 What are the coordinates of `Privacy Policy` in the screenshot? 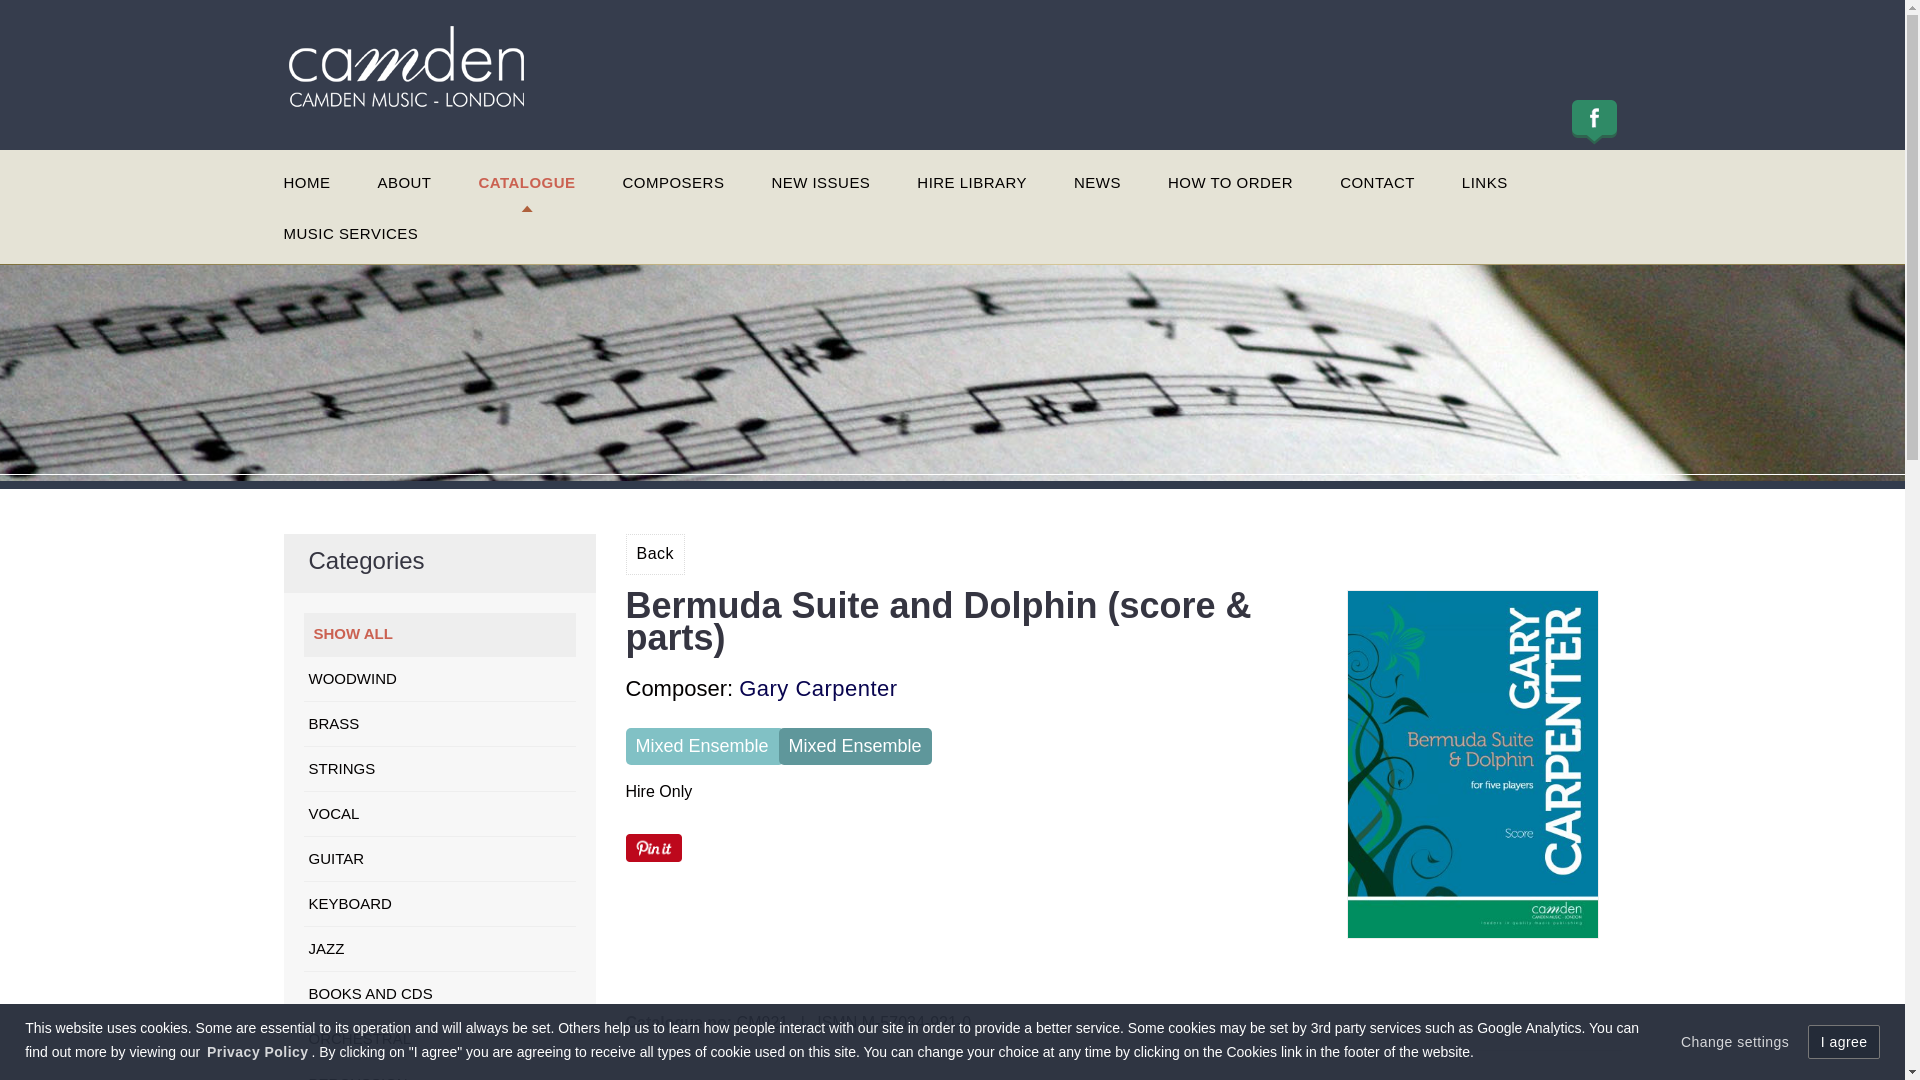 It's located at (257, 1052).